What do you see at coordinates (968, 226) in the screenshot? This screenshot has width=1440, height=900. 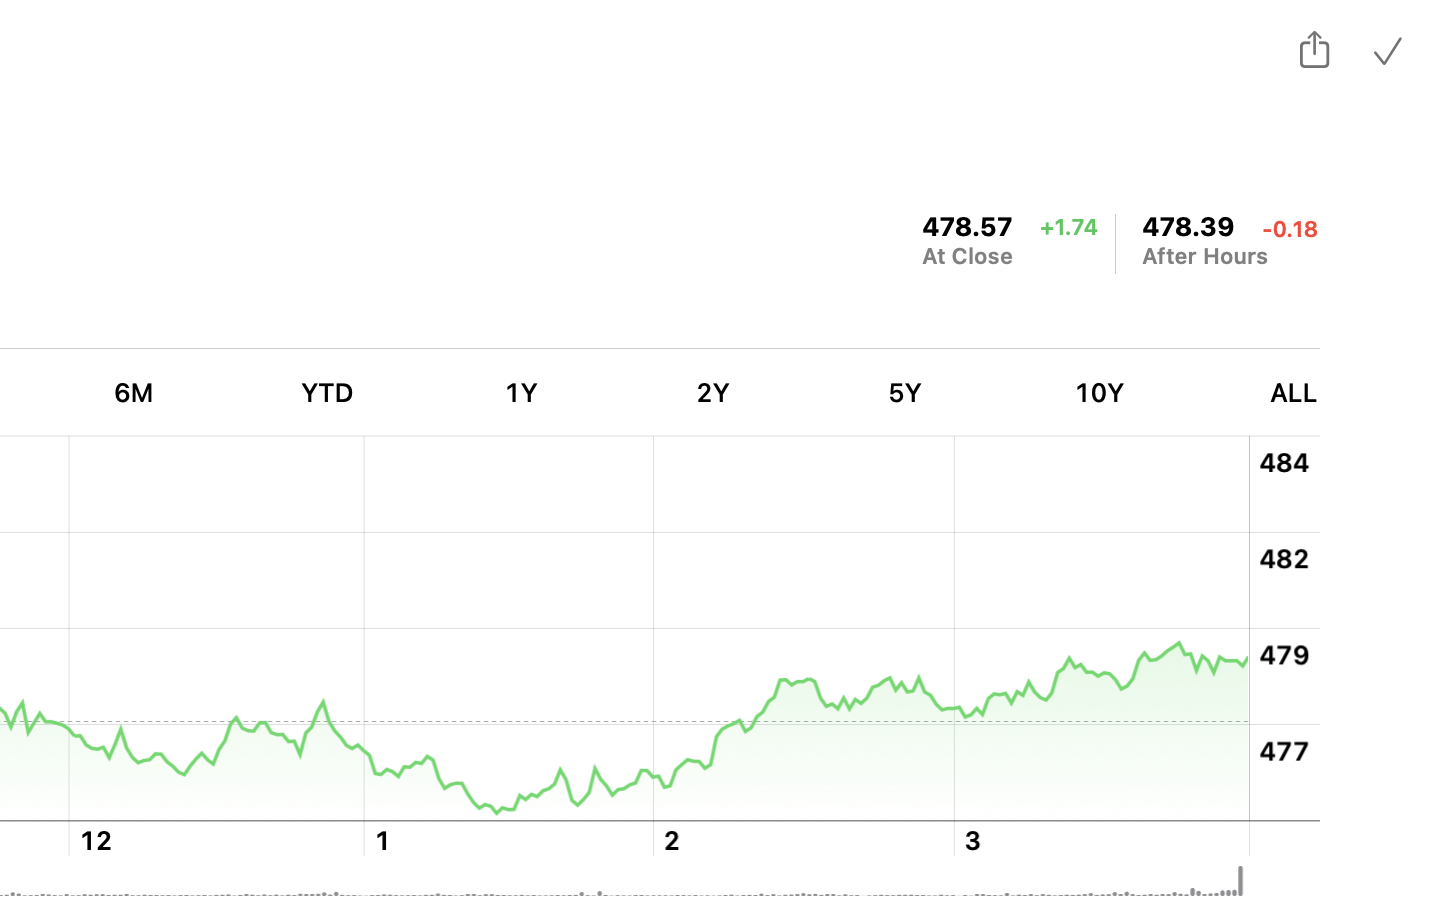 I see `478.57, change, up 1.74 points` at bounding box center [968, 226].